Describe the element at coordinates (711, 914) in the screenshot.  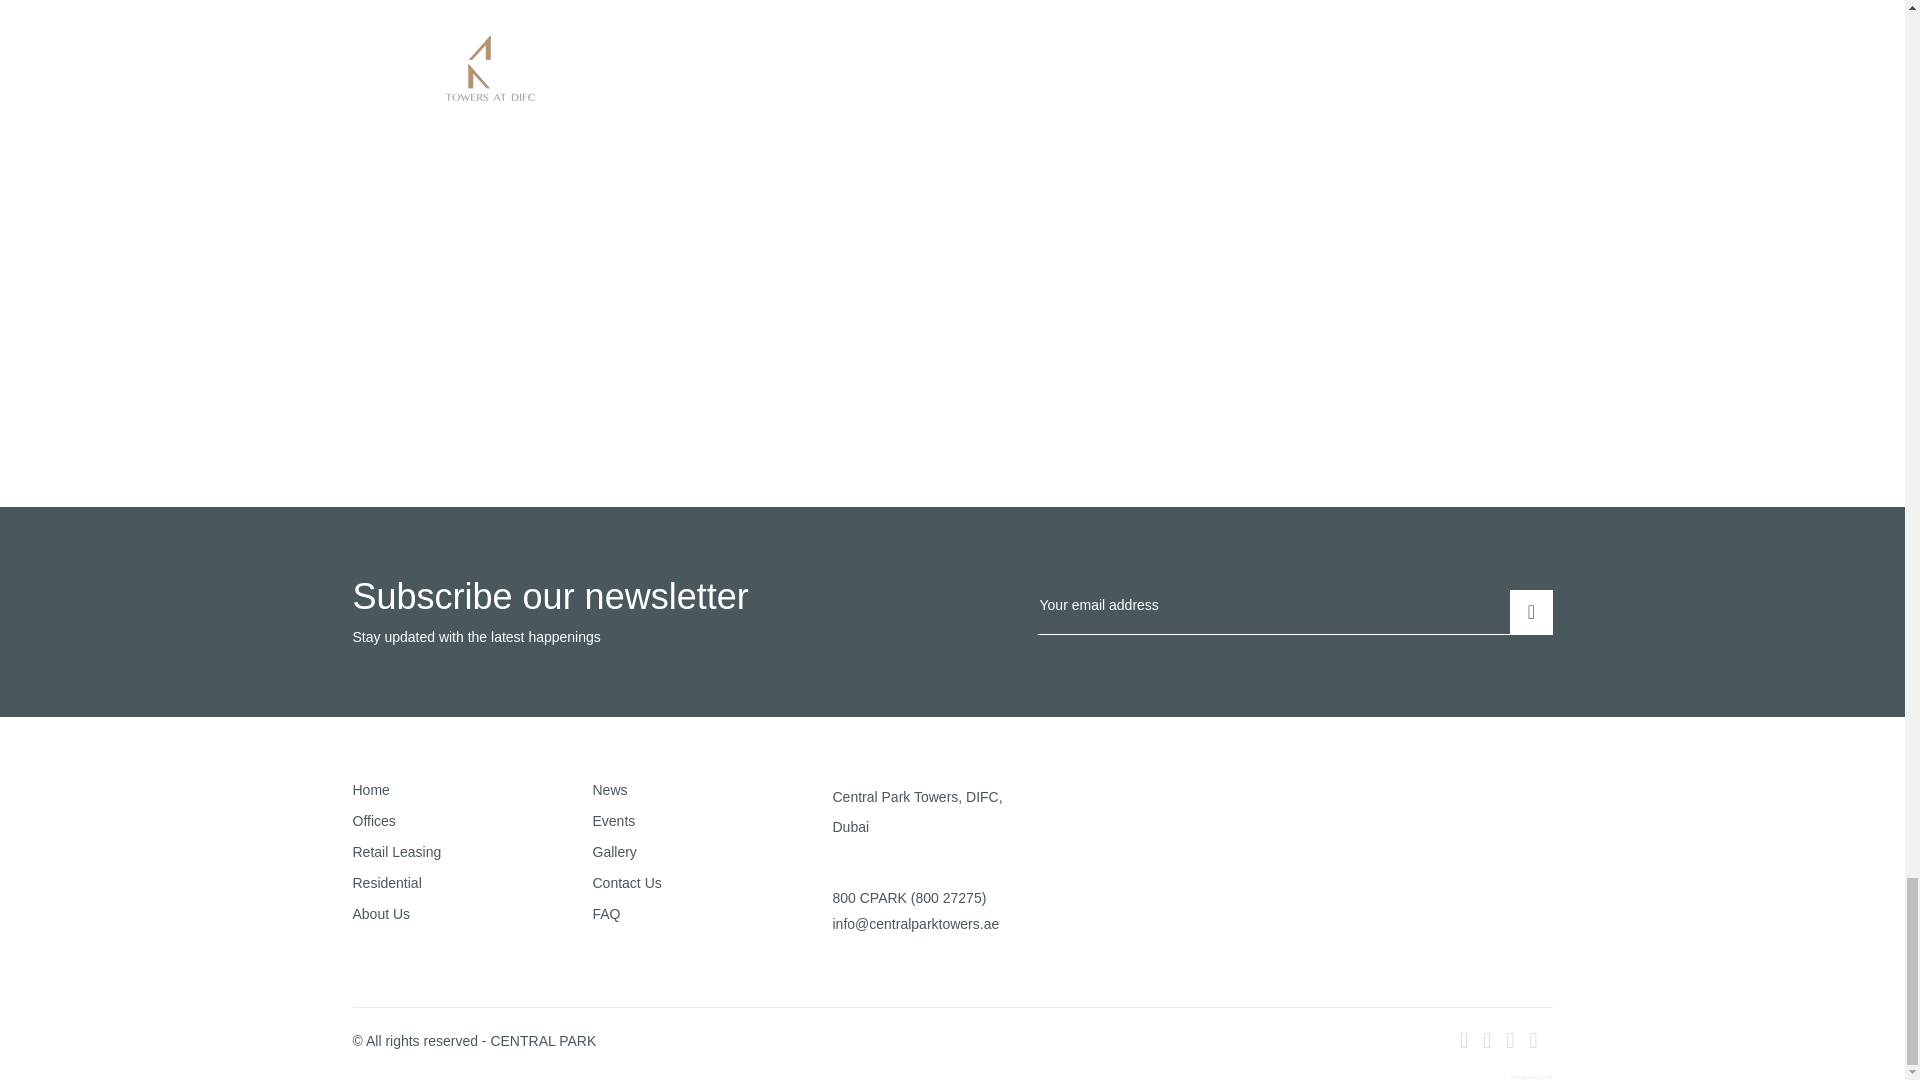
I see `FAQ` at that location.